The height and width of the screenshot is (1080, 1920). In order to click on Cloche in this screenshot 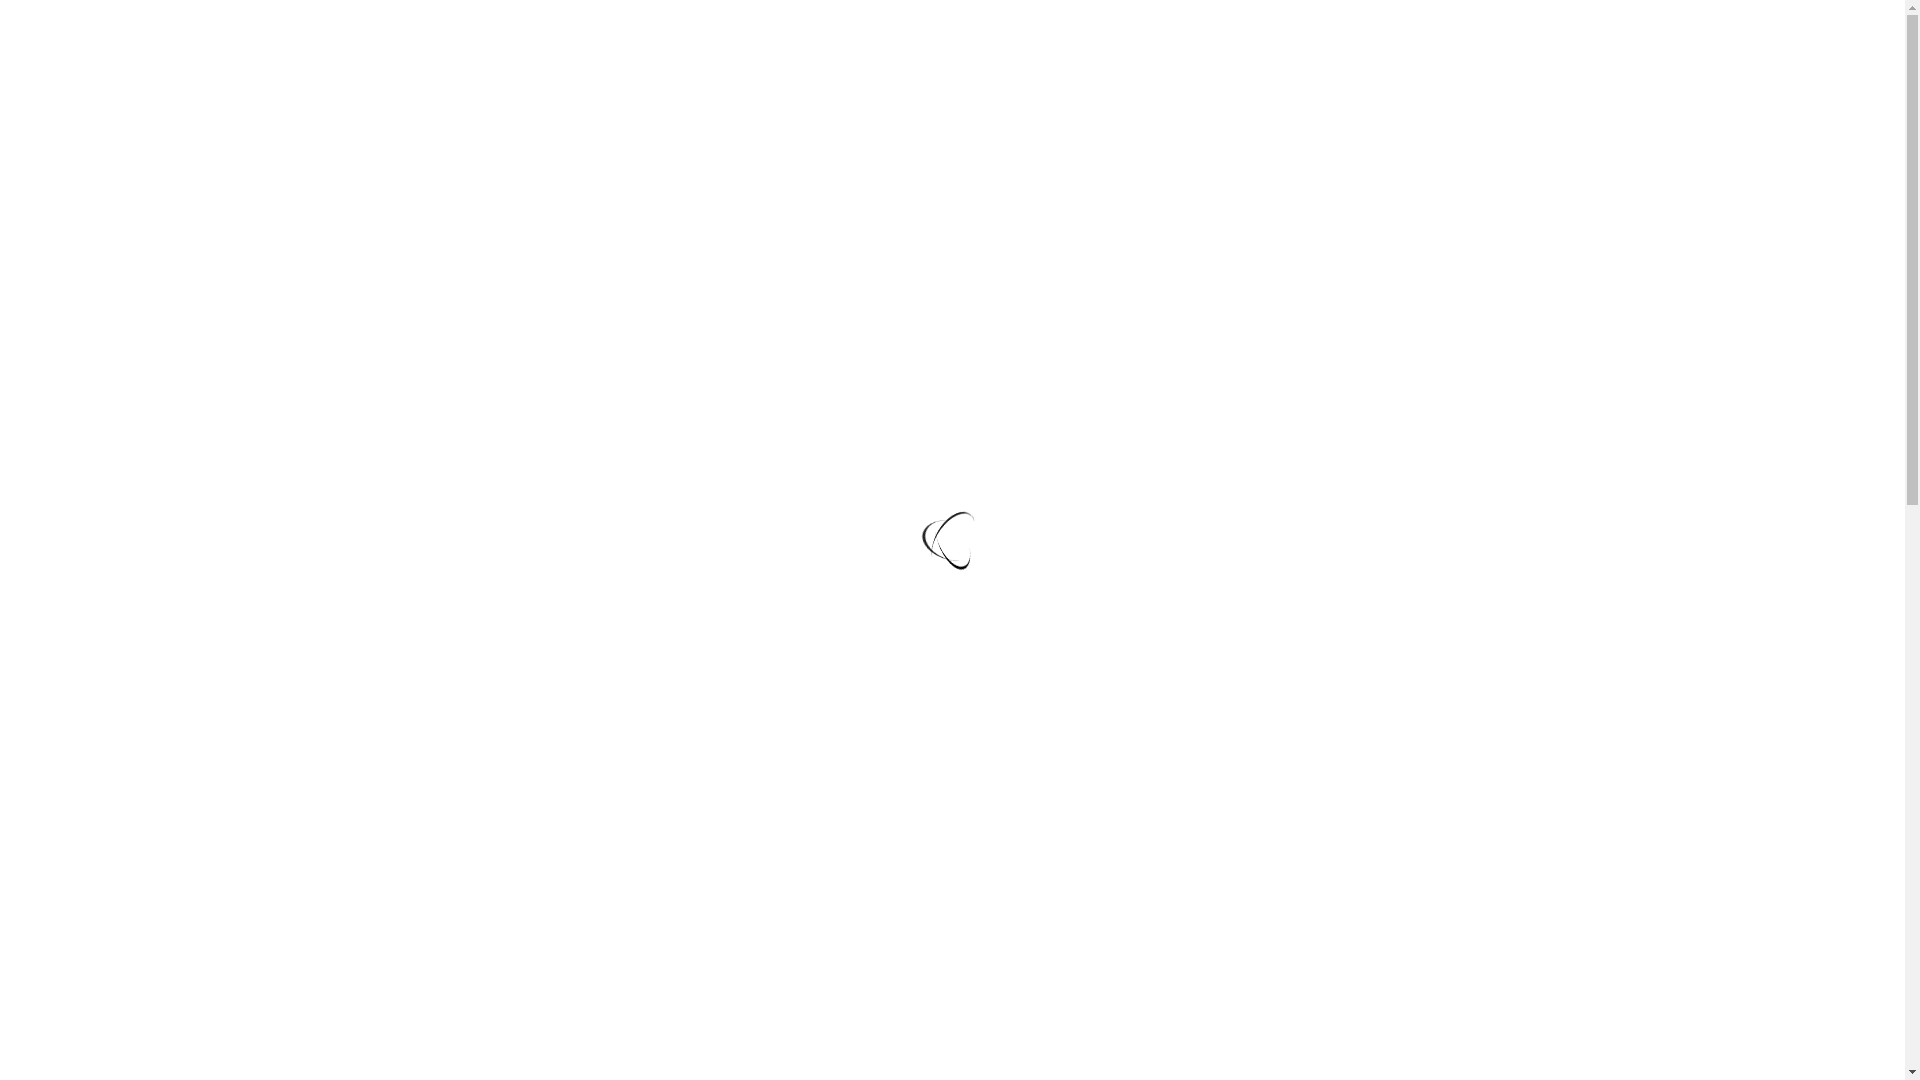, I will do `click(832, 90)`.